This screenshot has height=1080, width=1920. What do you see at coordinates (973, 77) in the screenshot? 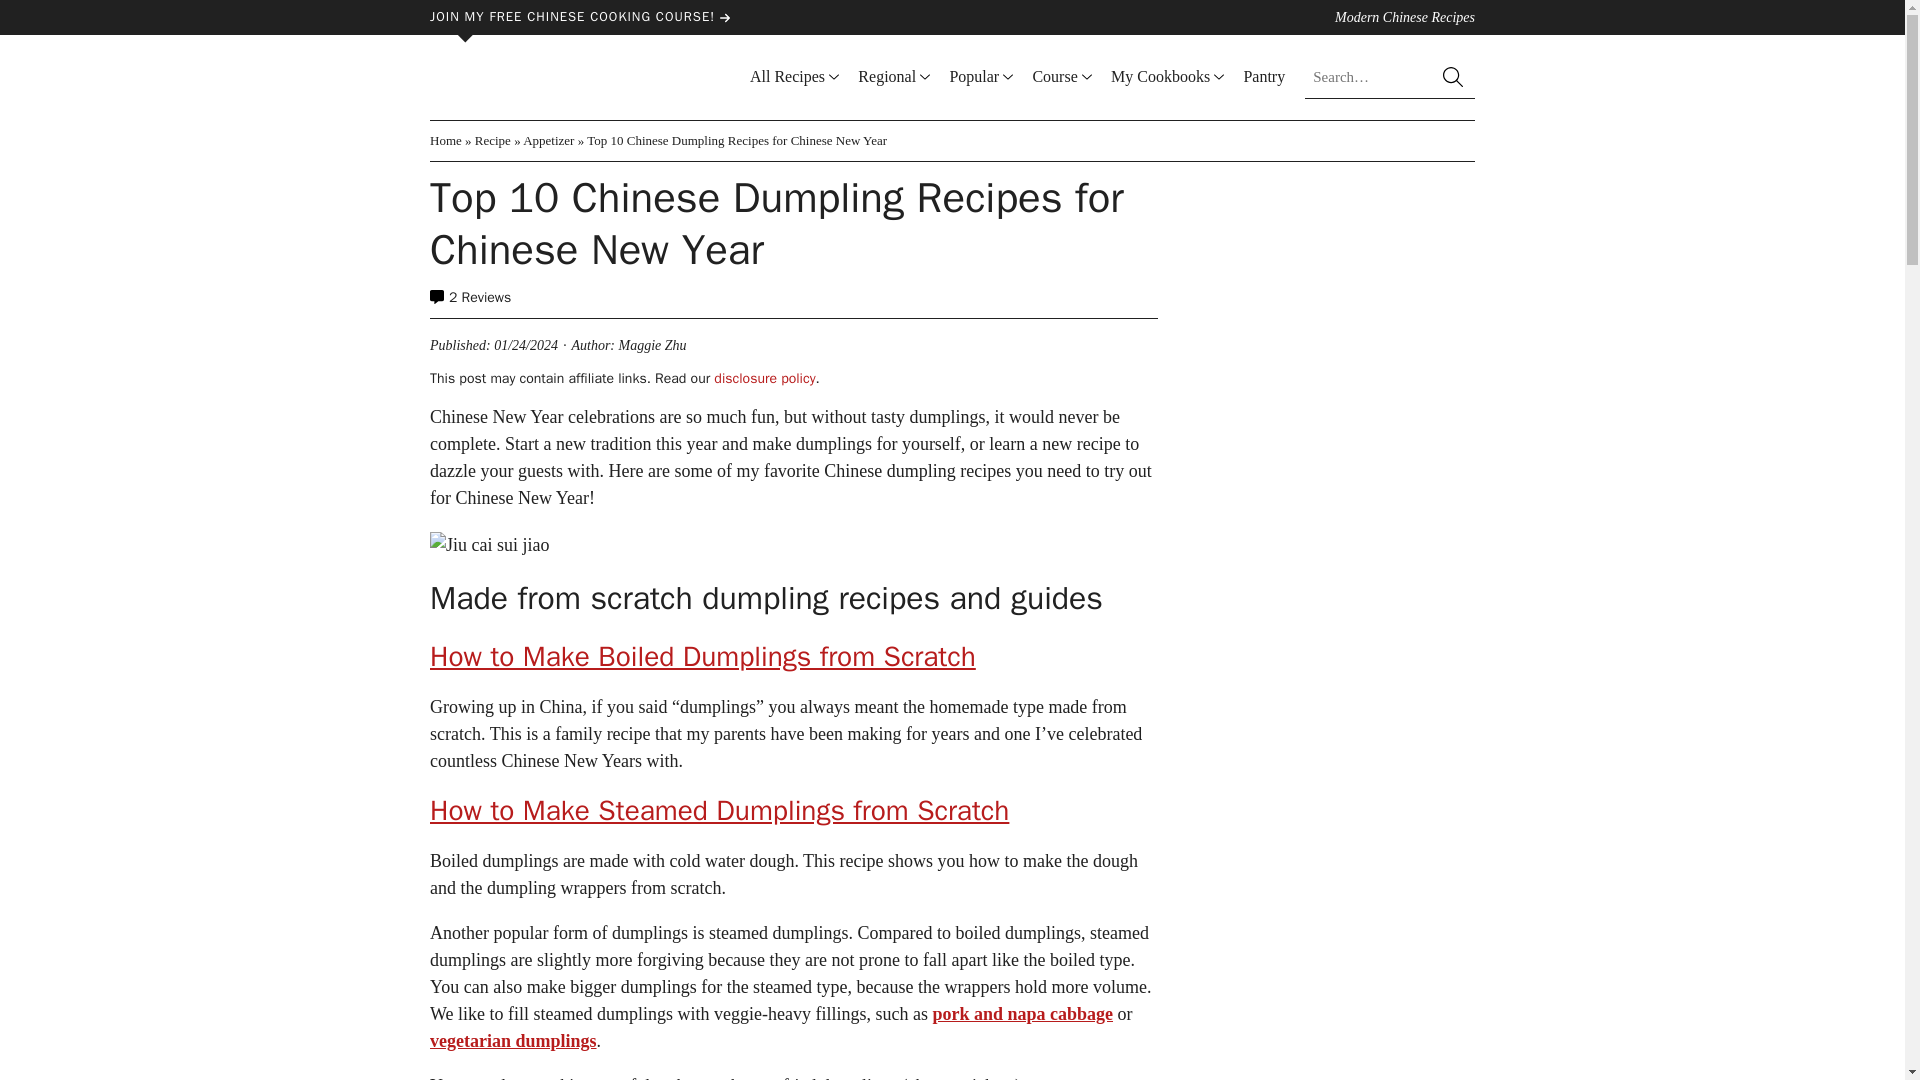
I see `Popular` at bounding box center [973, 77].